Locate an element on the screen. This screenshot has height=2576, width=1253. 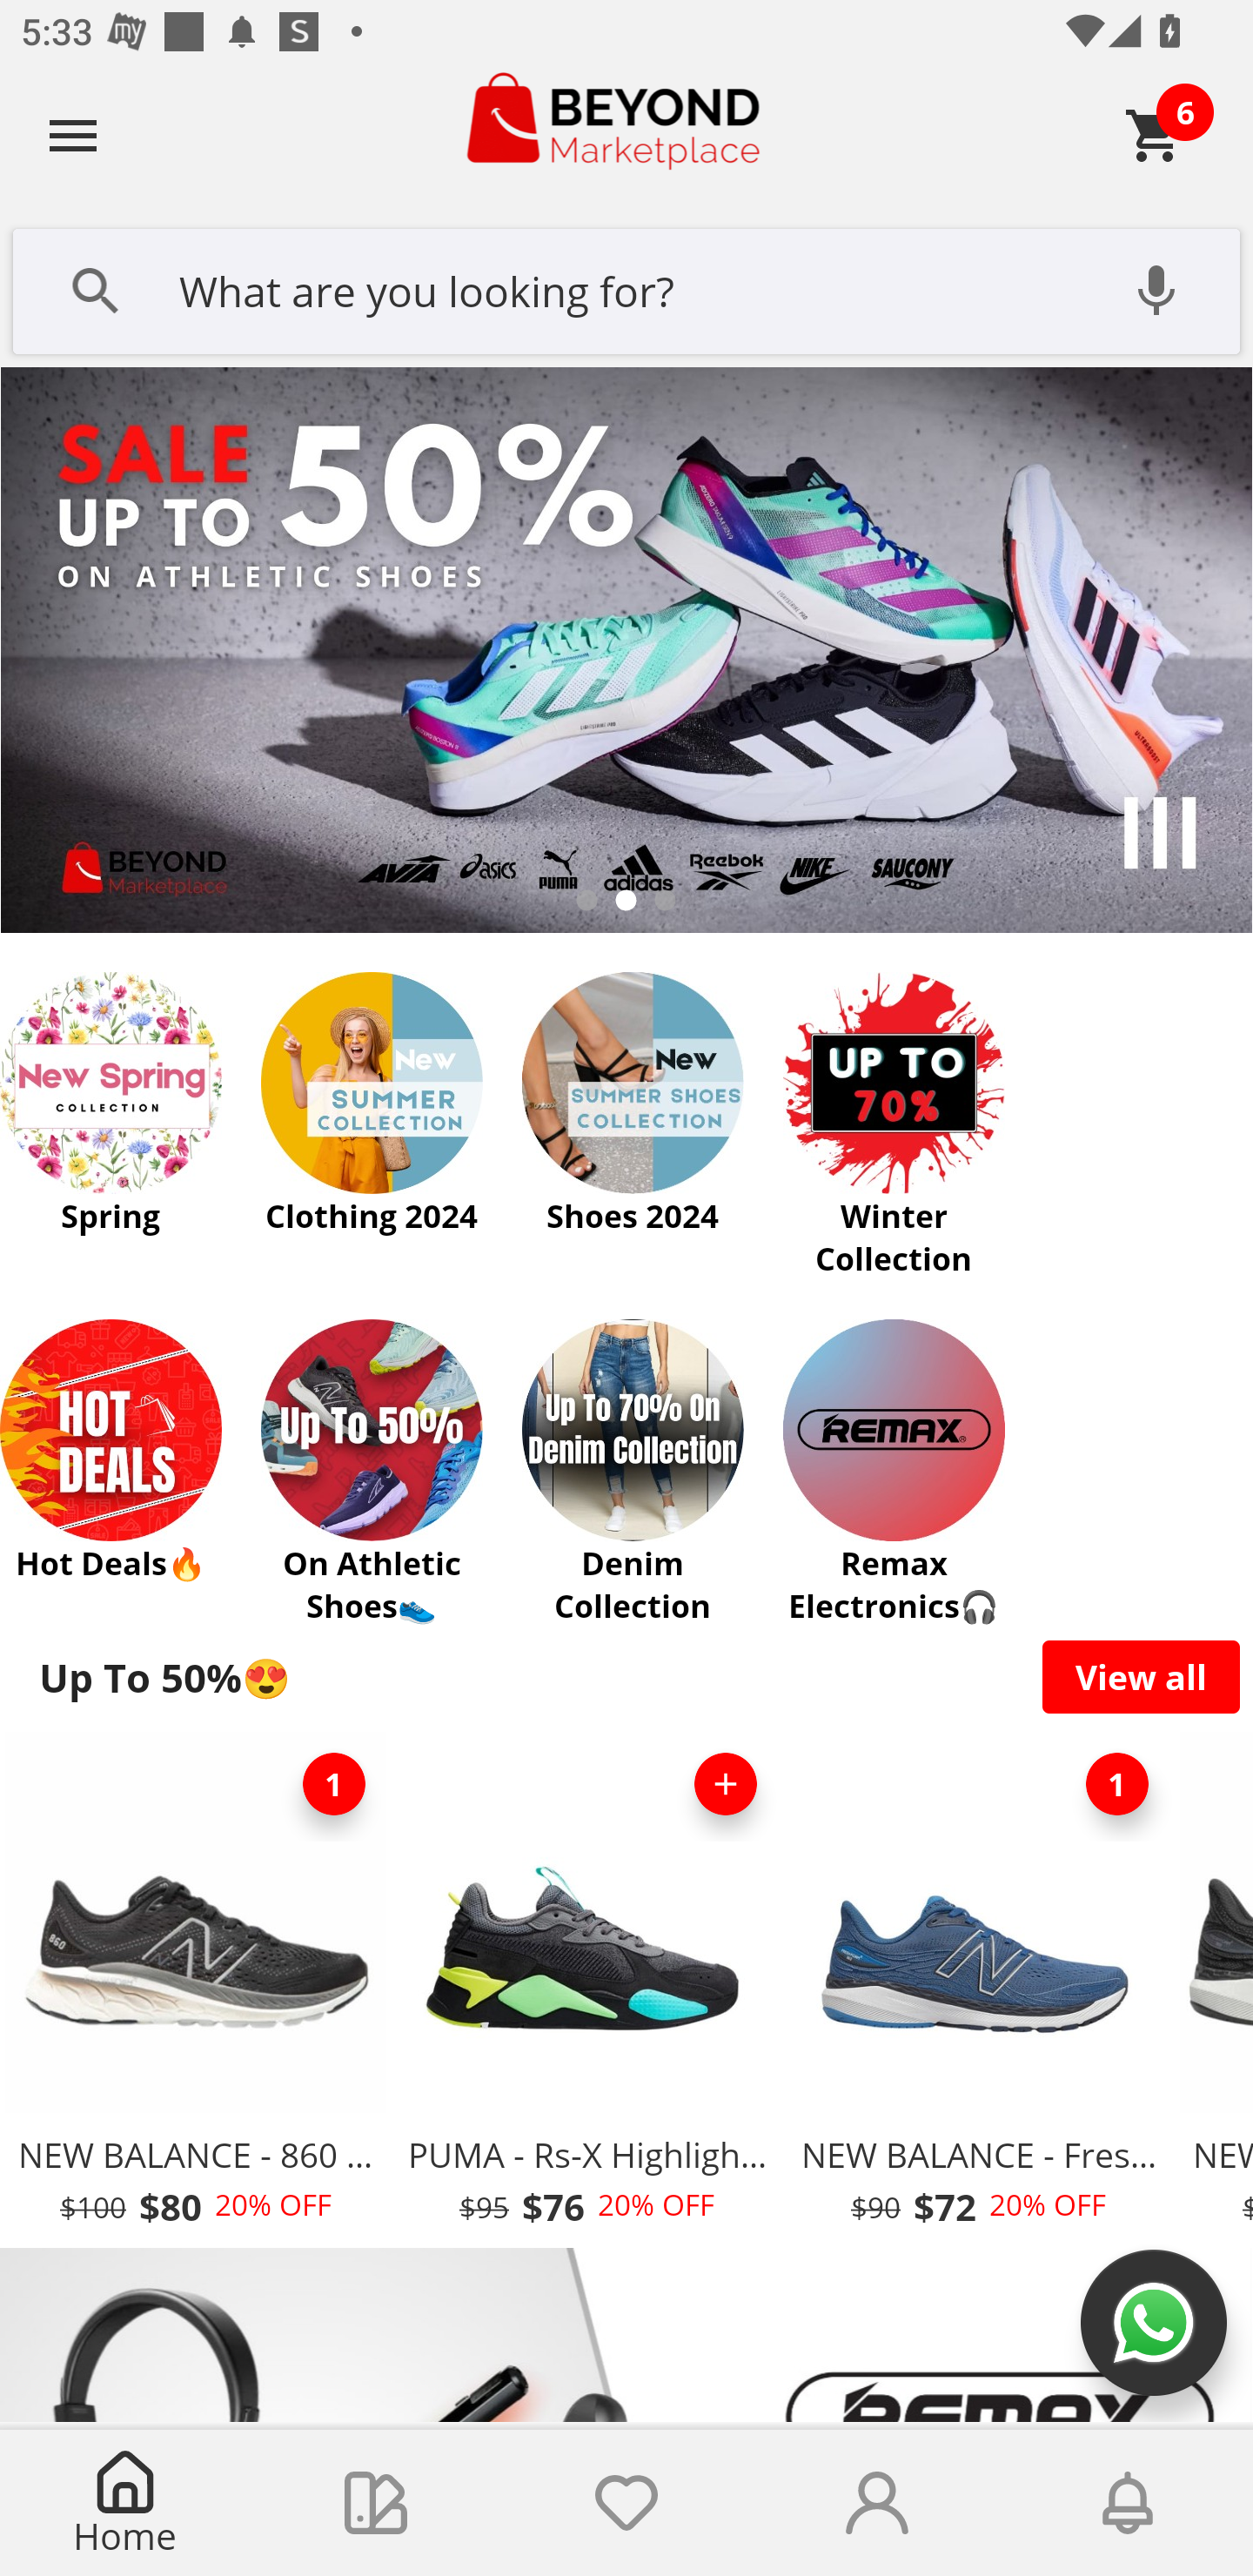
1 is located at coordinates (334, 1784).